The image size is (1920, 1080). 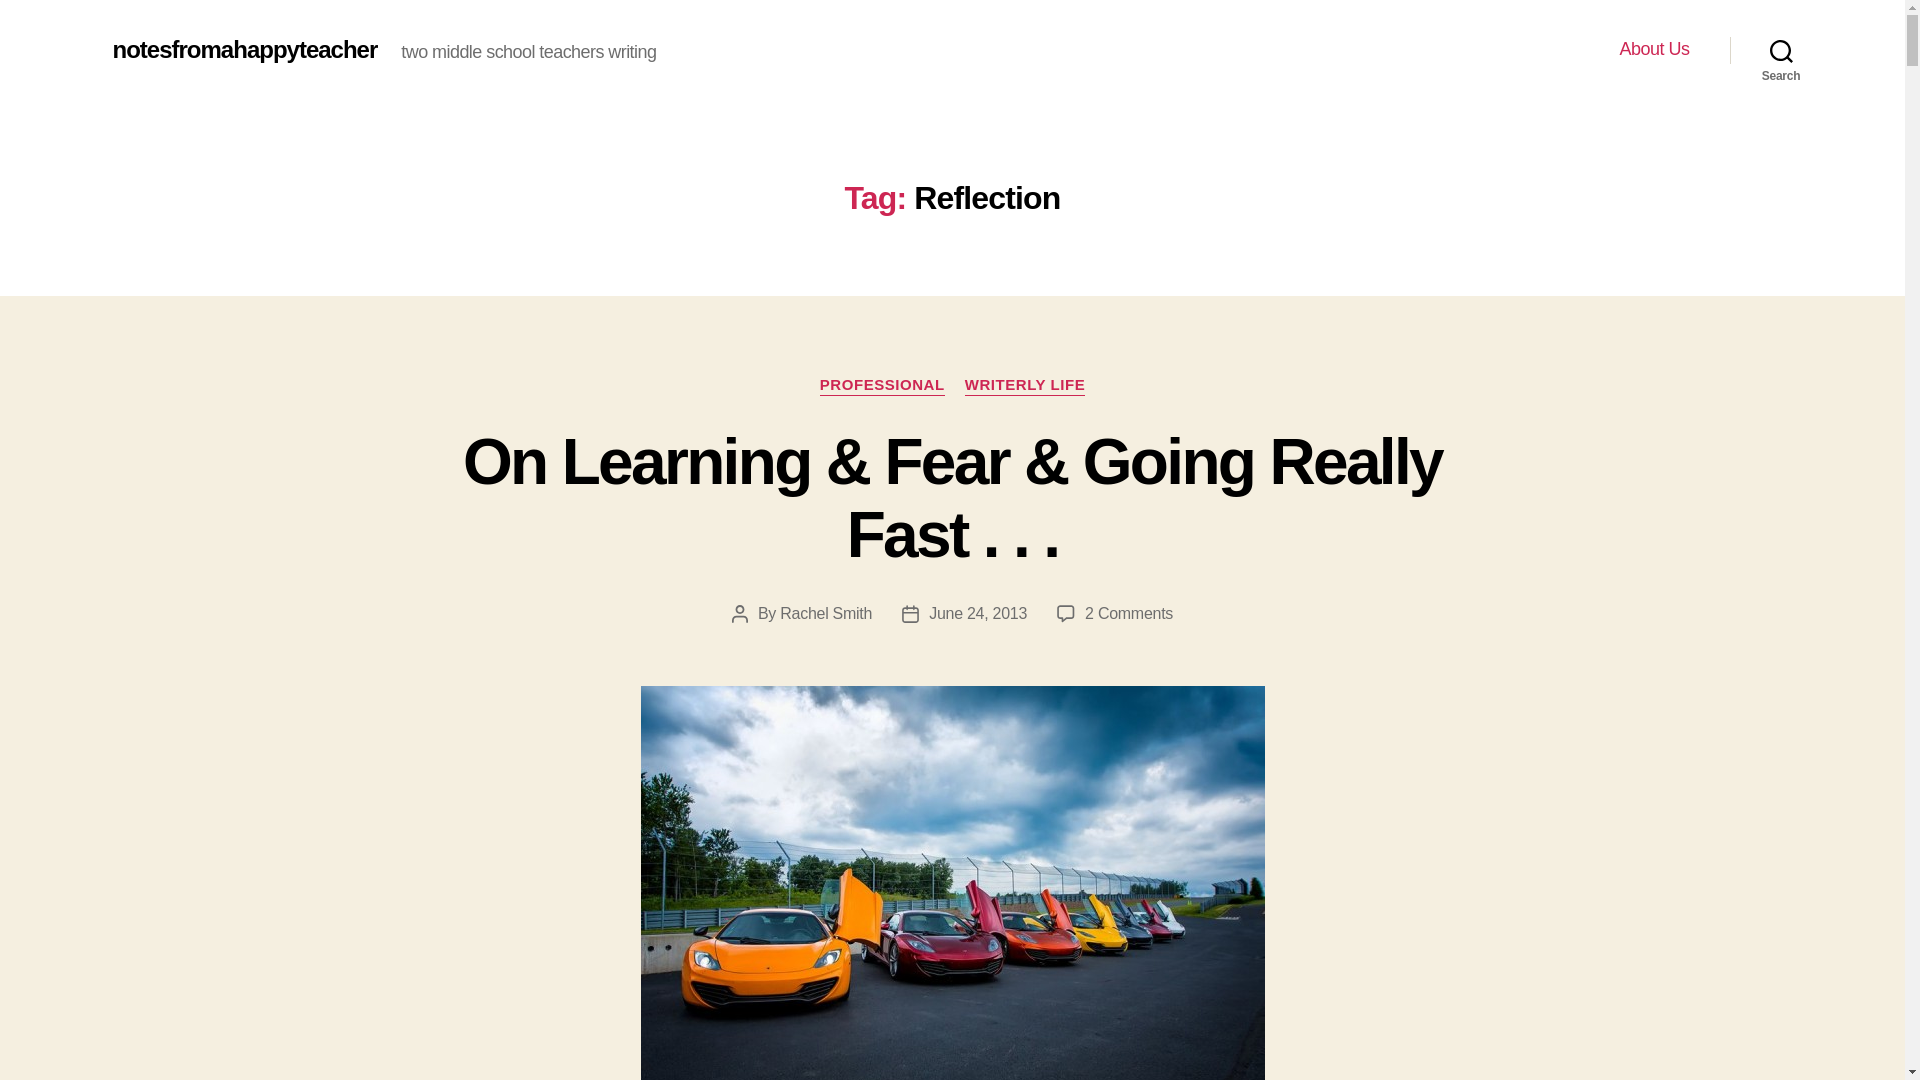 I want to click on About Us, so click(x=1654, y=49).